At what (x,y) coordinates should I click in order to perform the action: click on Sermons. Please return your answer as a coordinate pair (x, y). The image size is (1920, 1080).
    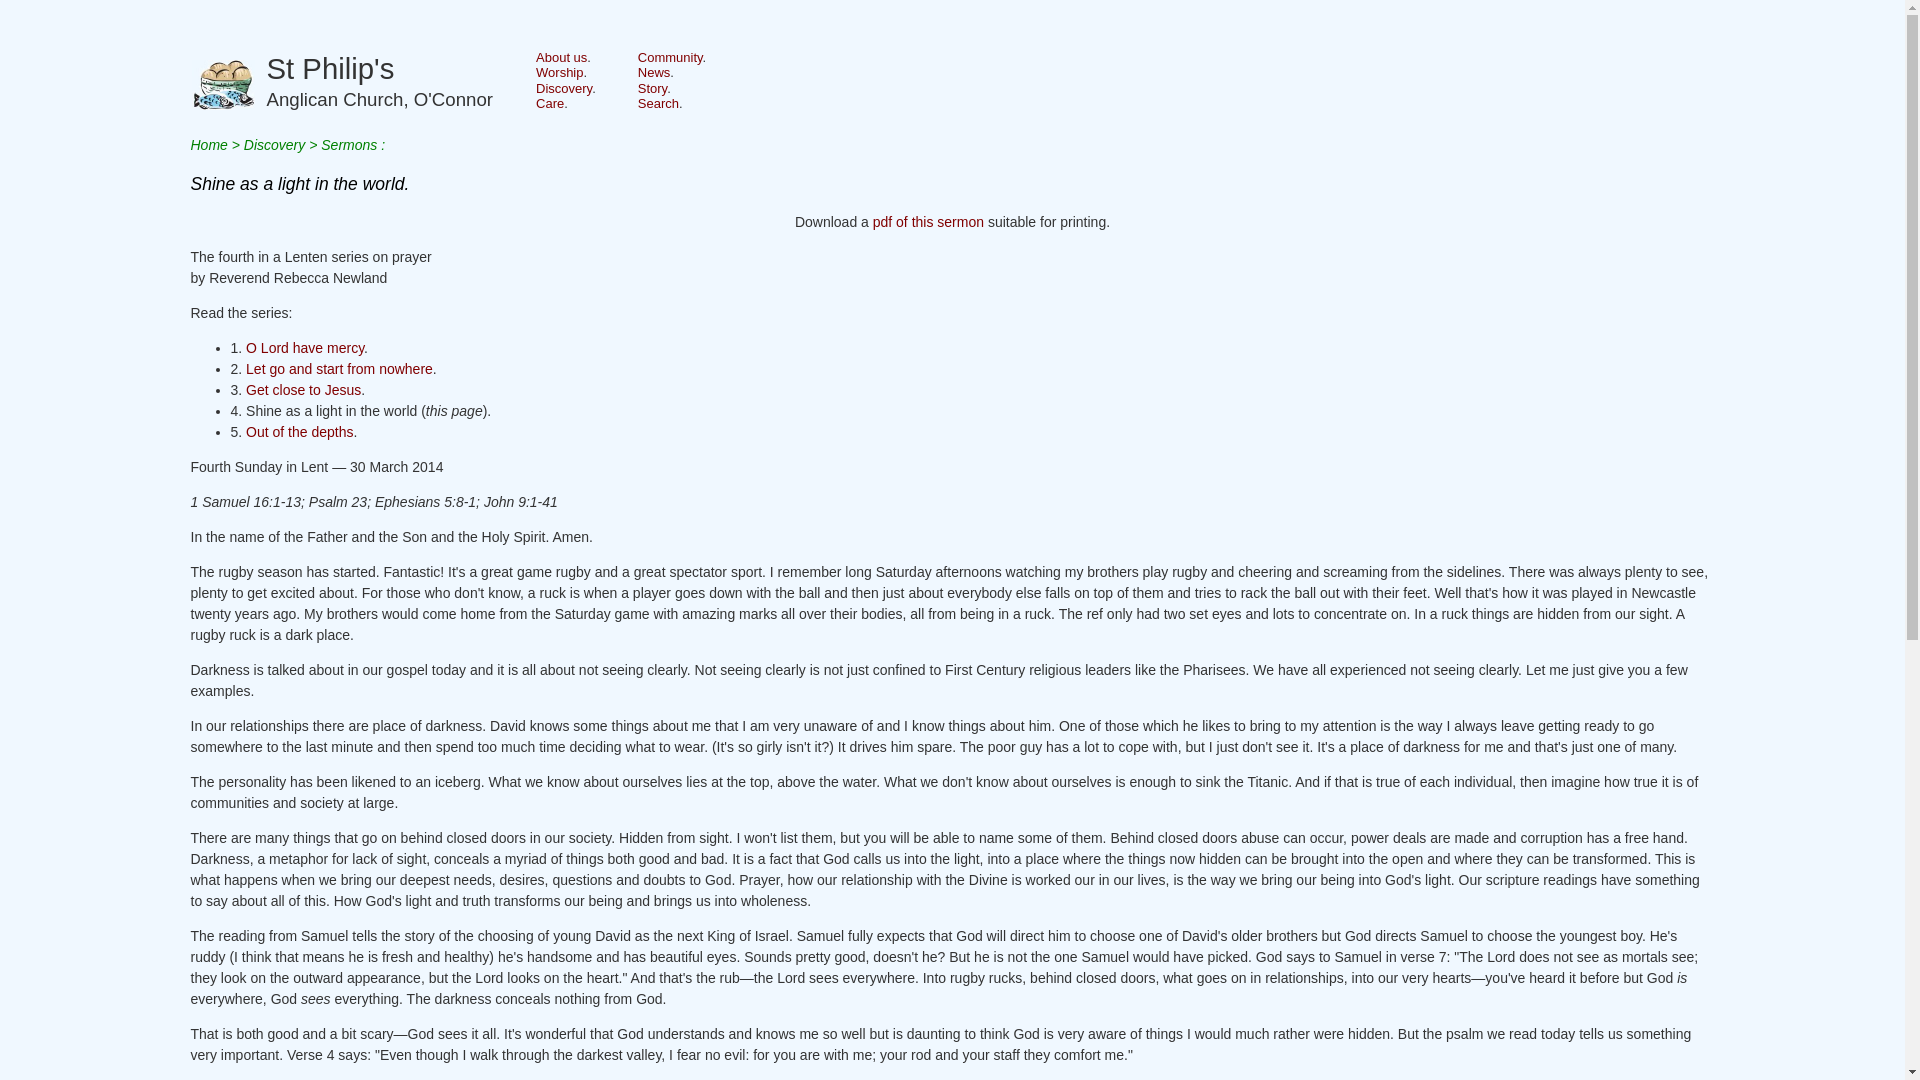
    Looking at the image, I should click on (299, 432).